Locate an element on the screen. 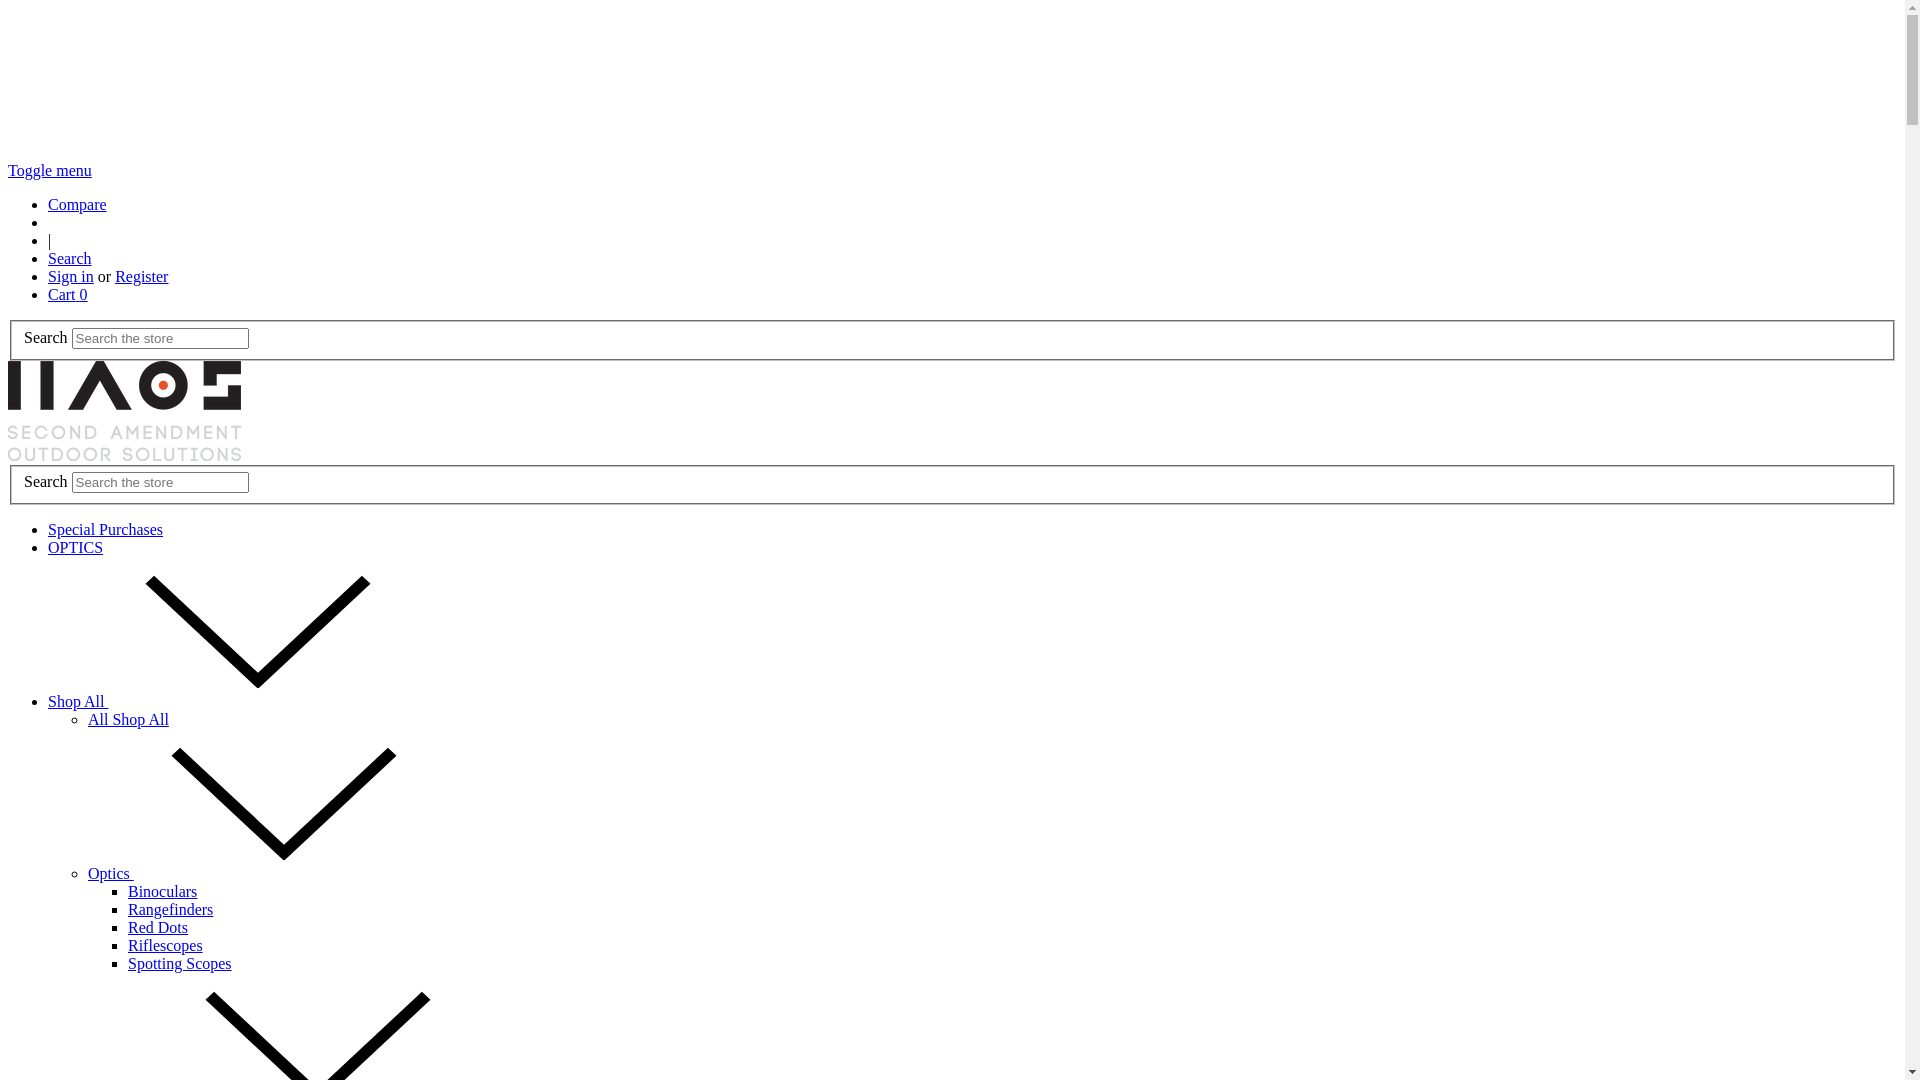 This screenshot has height=1080, width=1920. Red Dots is located at coordinates (158, 928).